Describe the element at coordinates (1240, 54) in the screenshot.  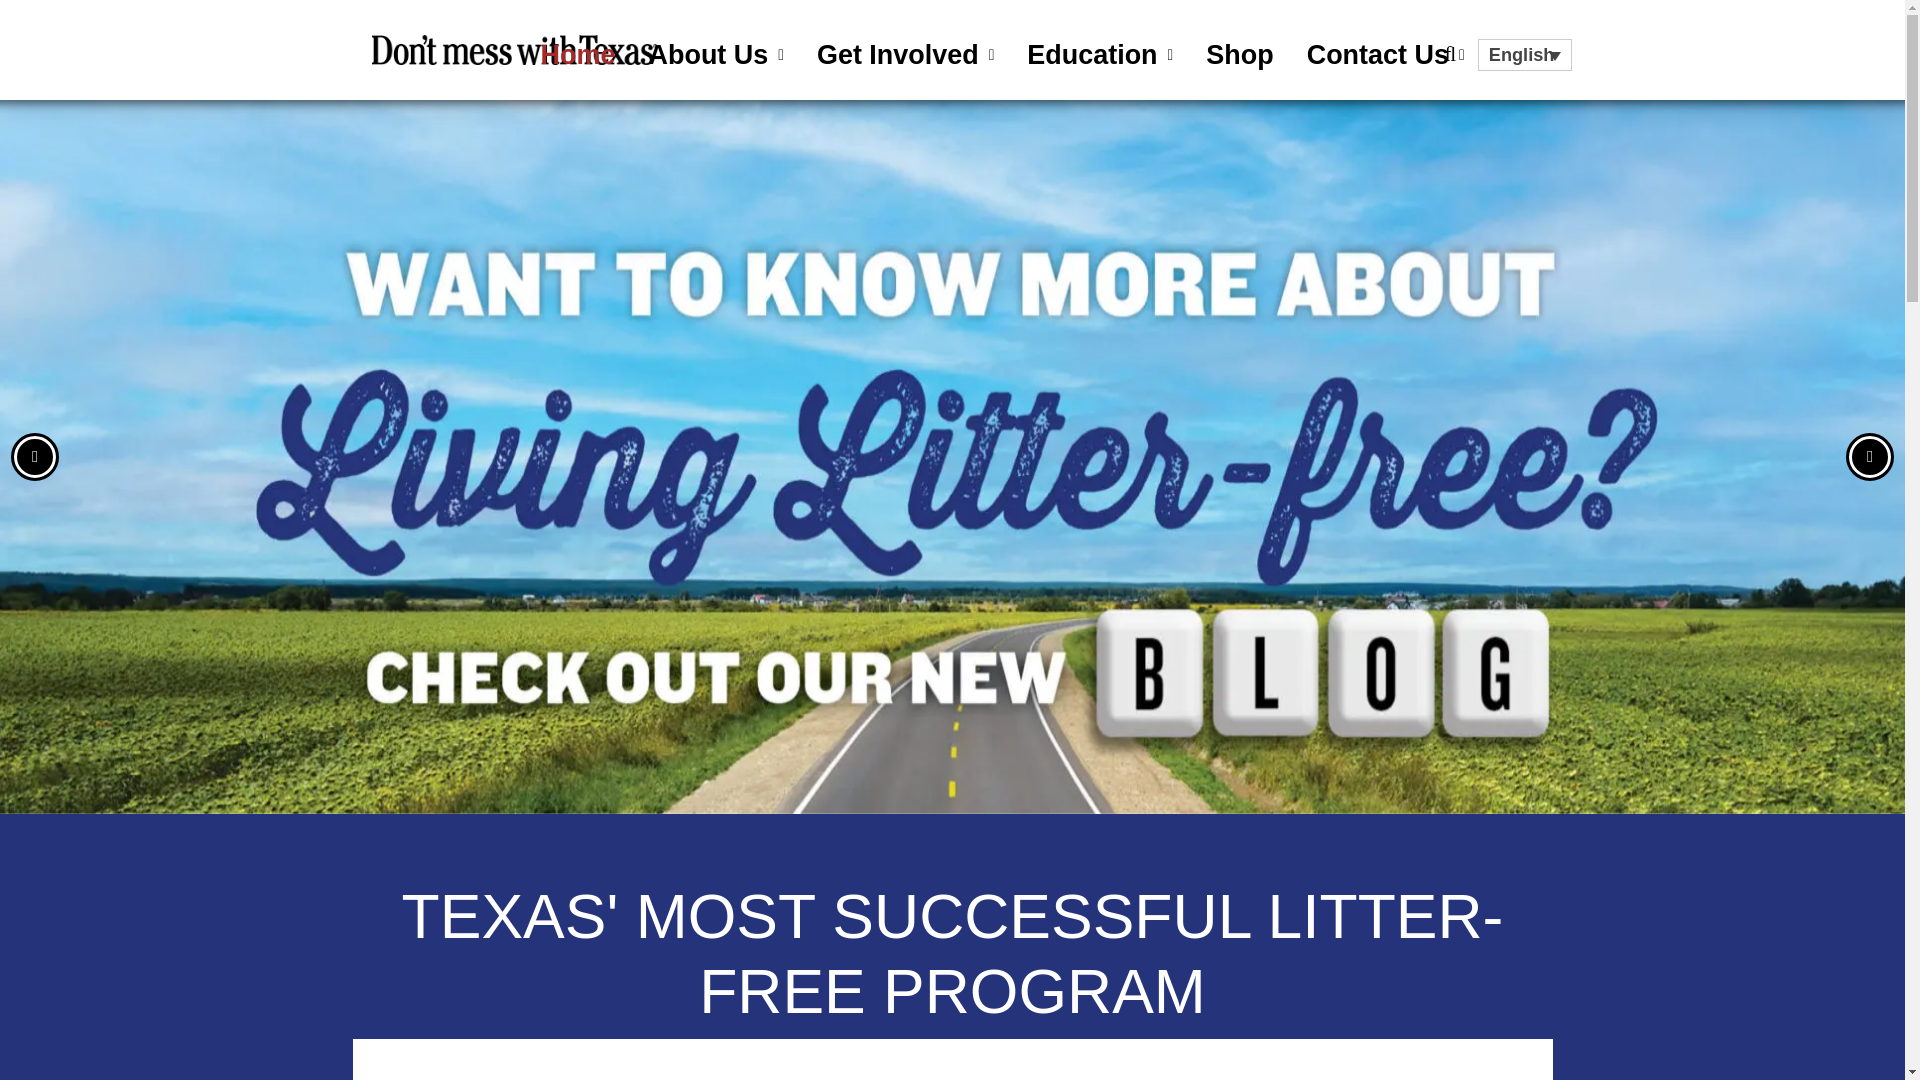
I see `Shop` at that location.